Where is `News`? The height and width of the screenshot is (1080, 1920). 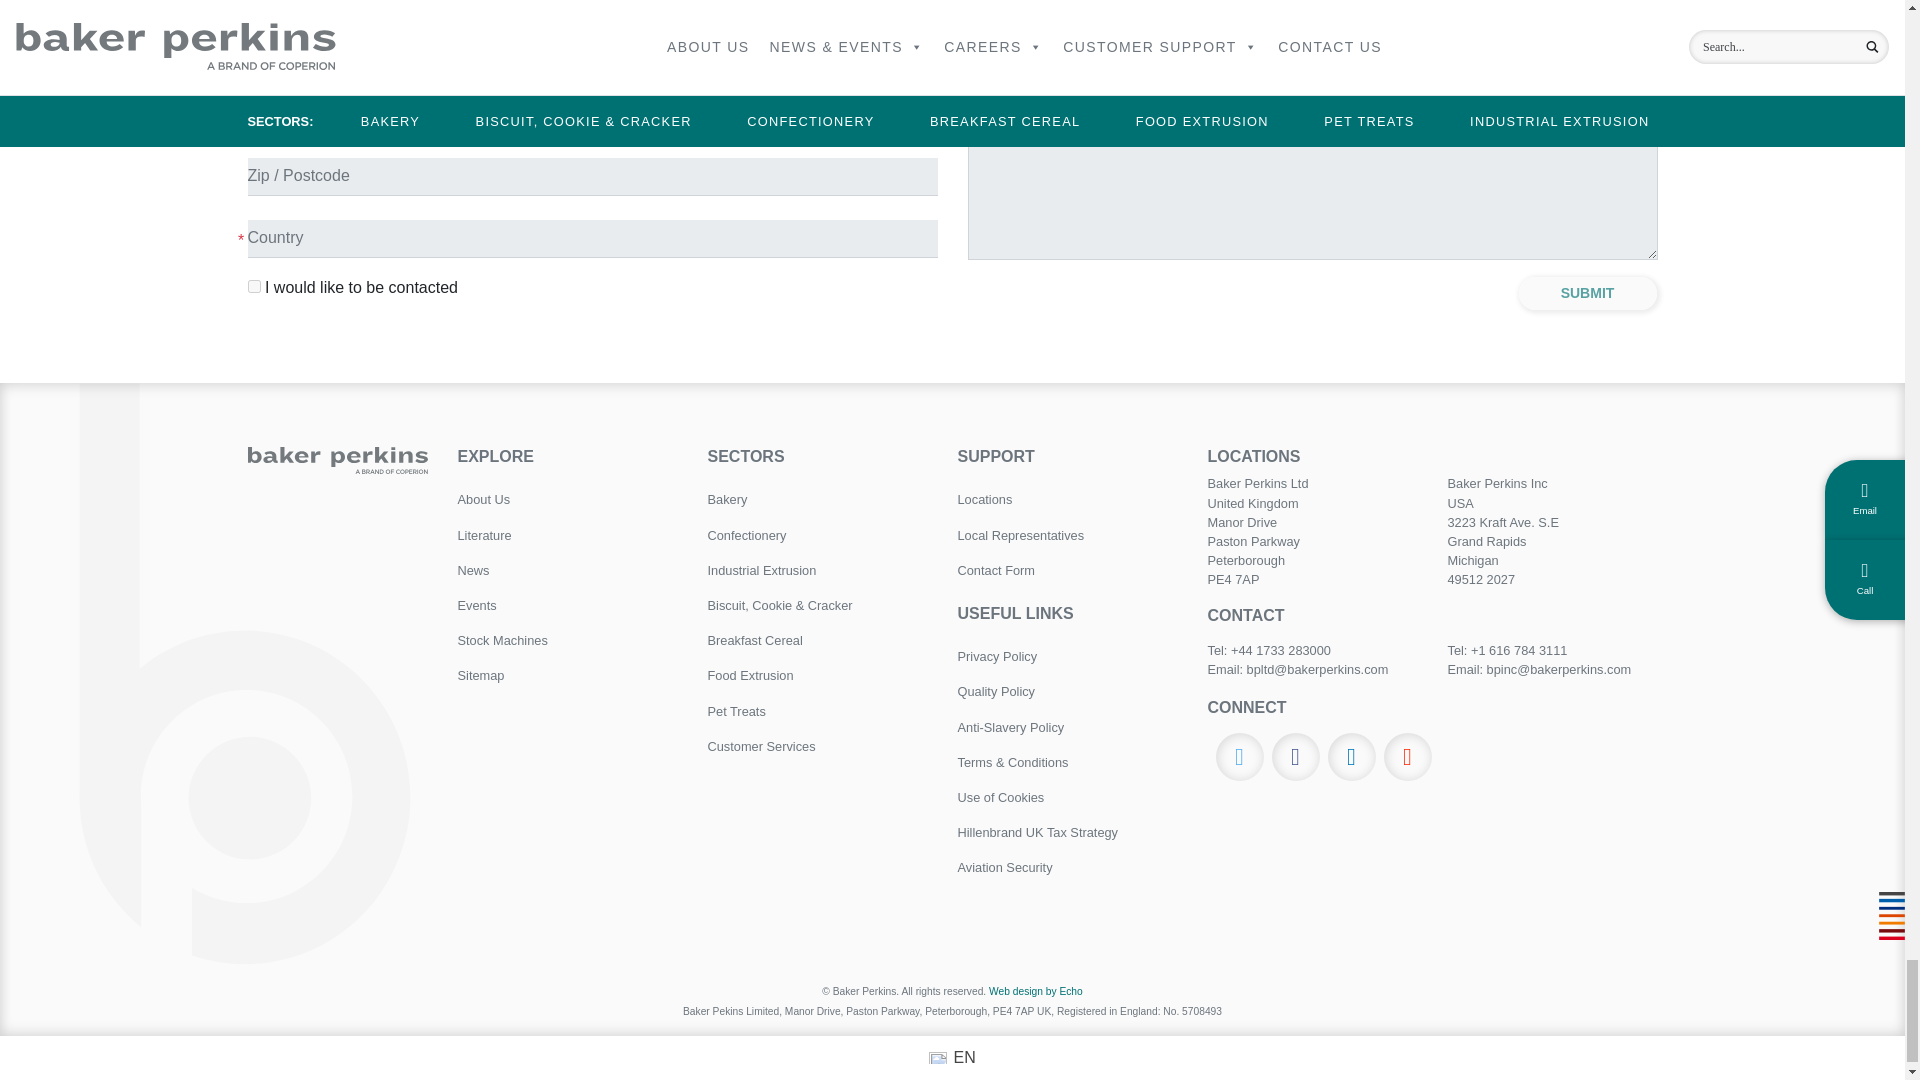
News is located at coordinates (568, 570).